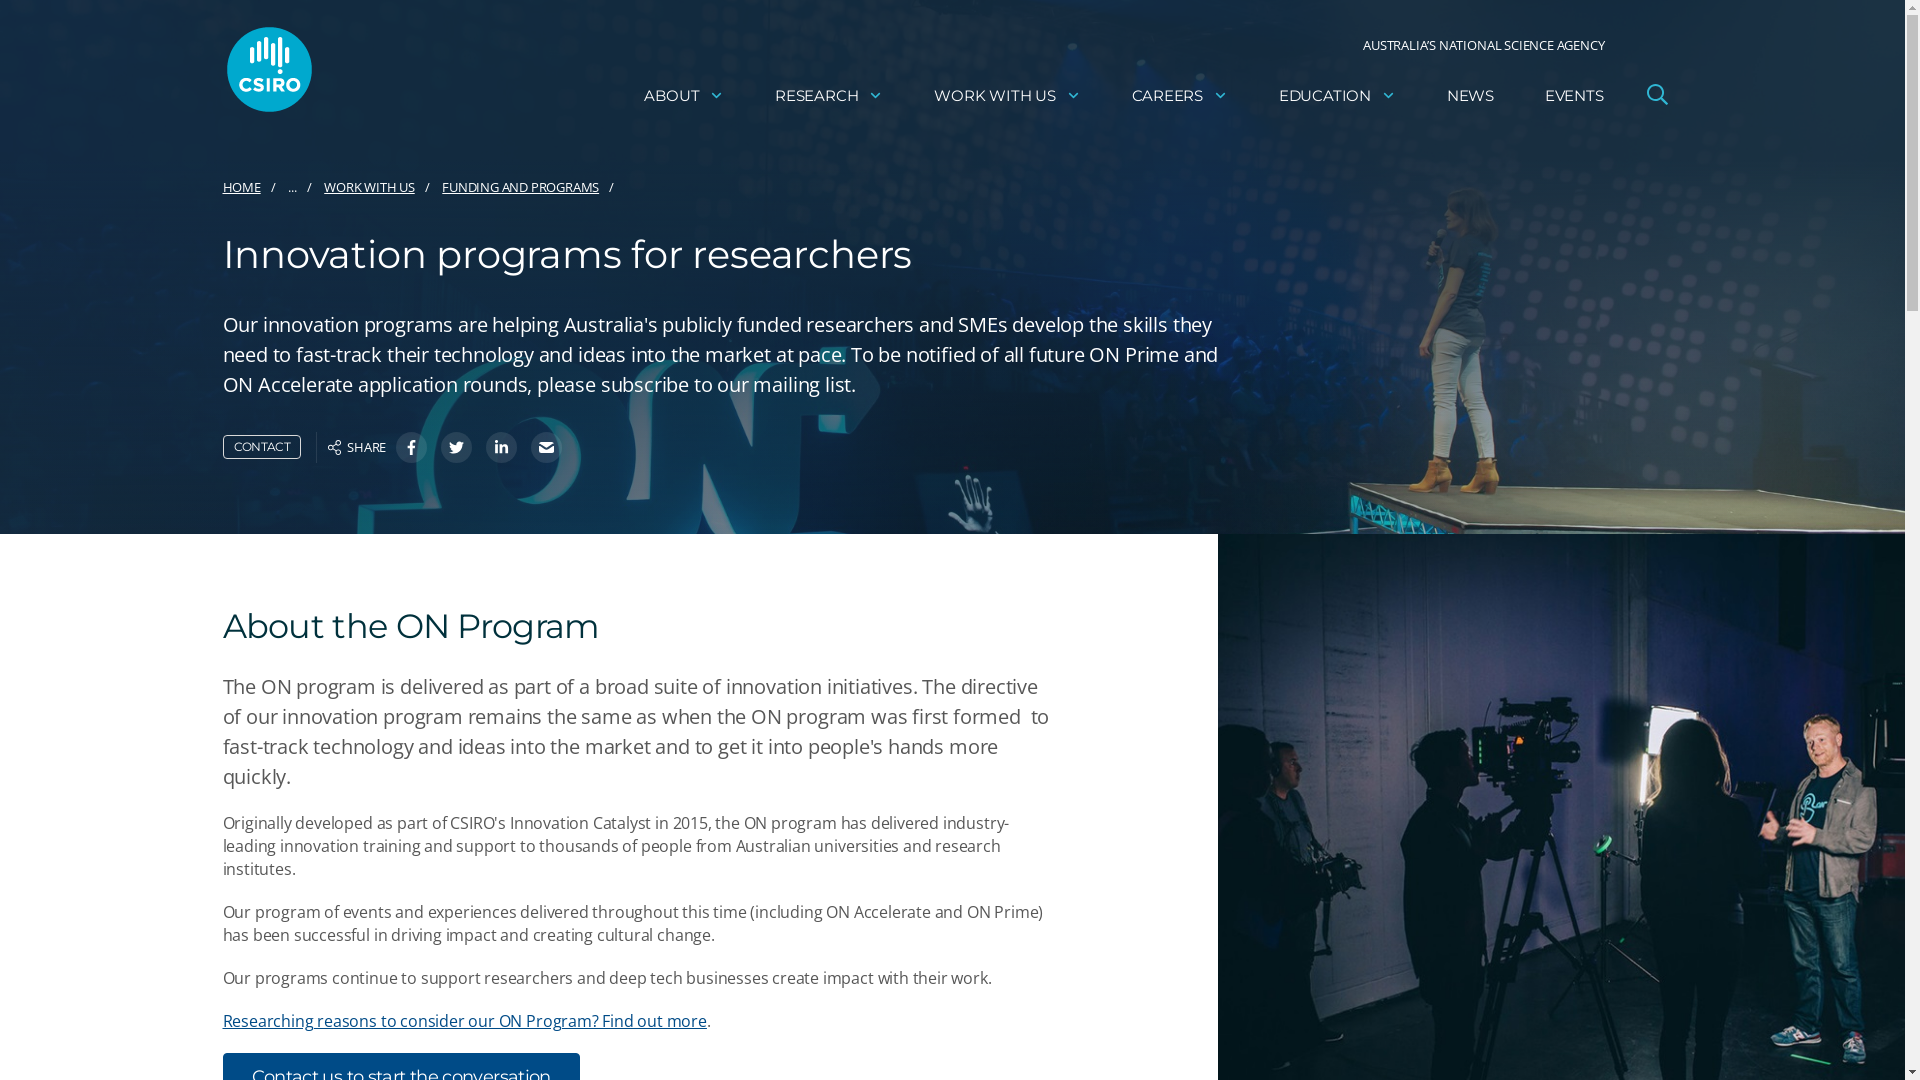 The width and height of the screenshot is (1920, 1080). What do you see at coordinates (684, 96) in the screenshot?
I see `ABOUT` at bounding box center [684, 96].